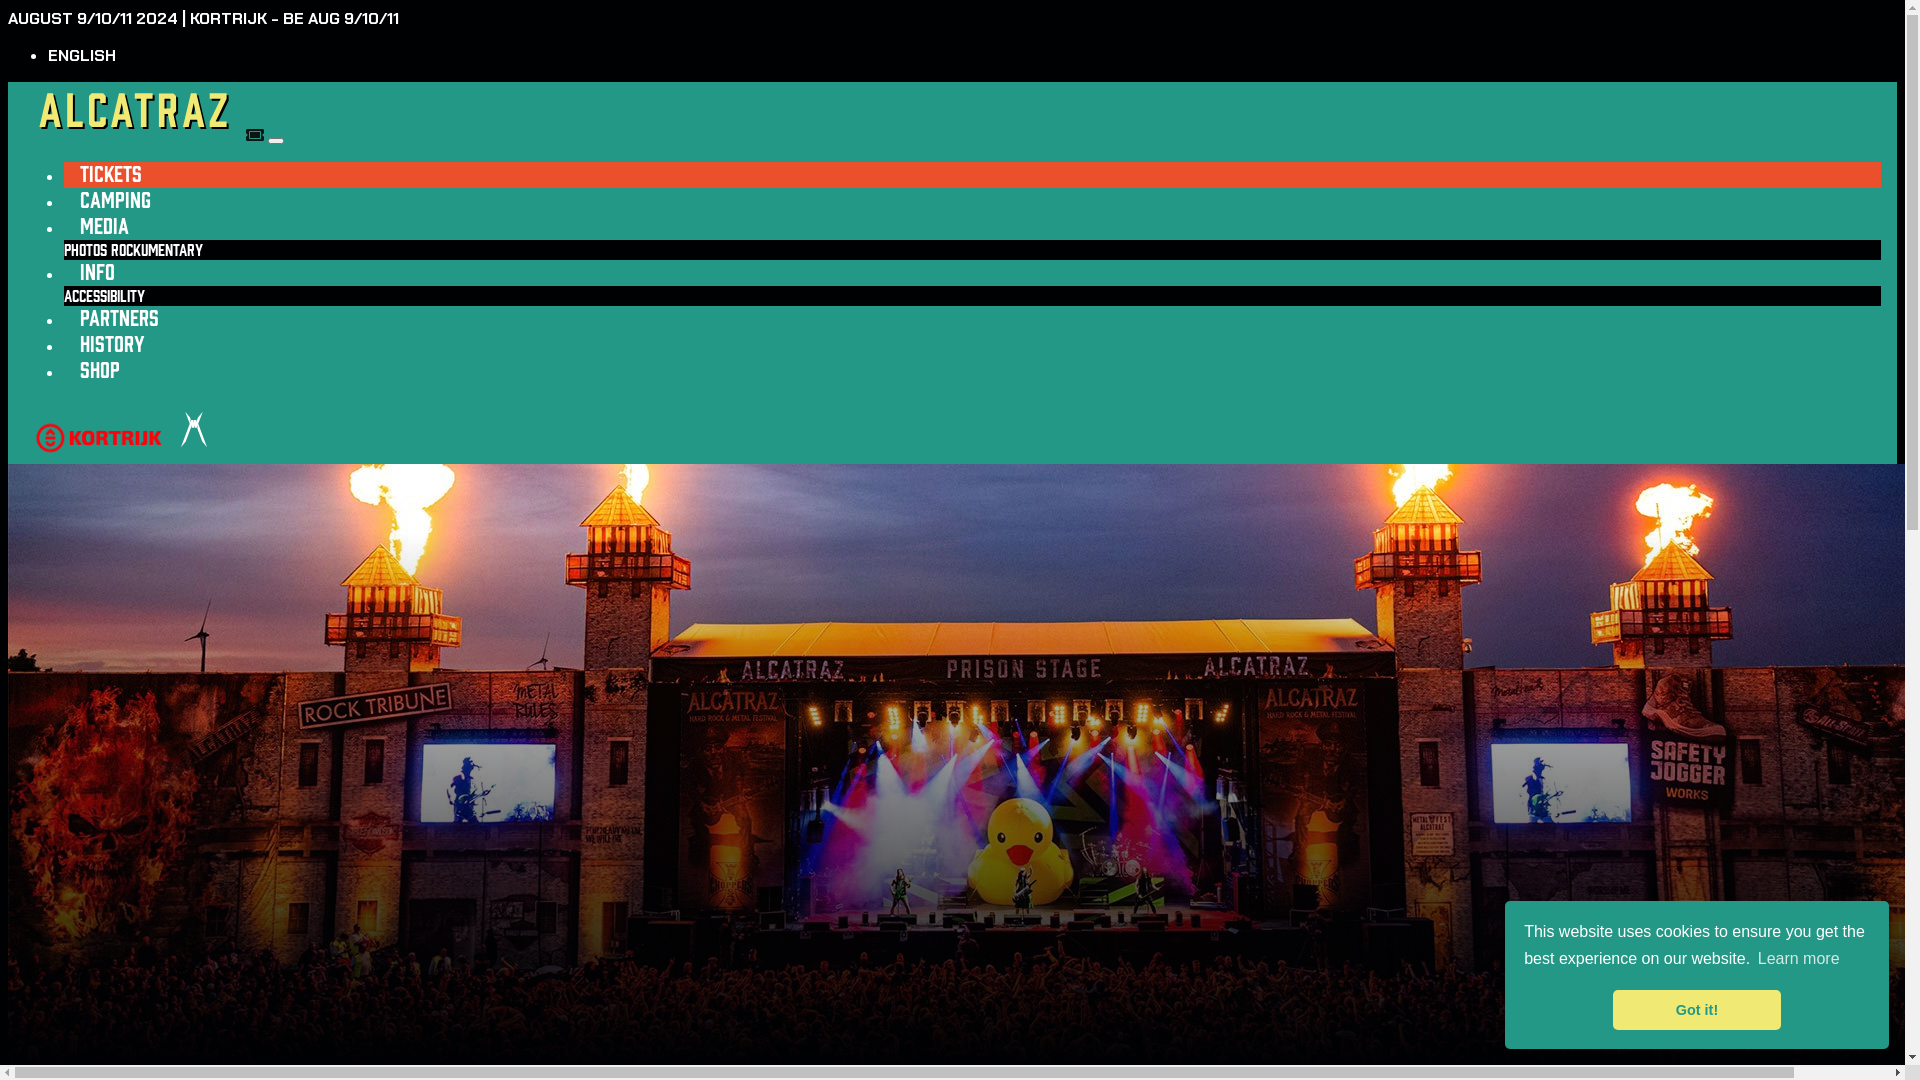 The image size is (1920, 1080). I want to click on ENGLISH, so click(82, 56).